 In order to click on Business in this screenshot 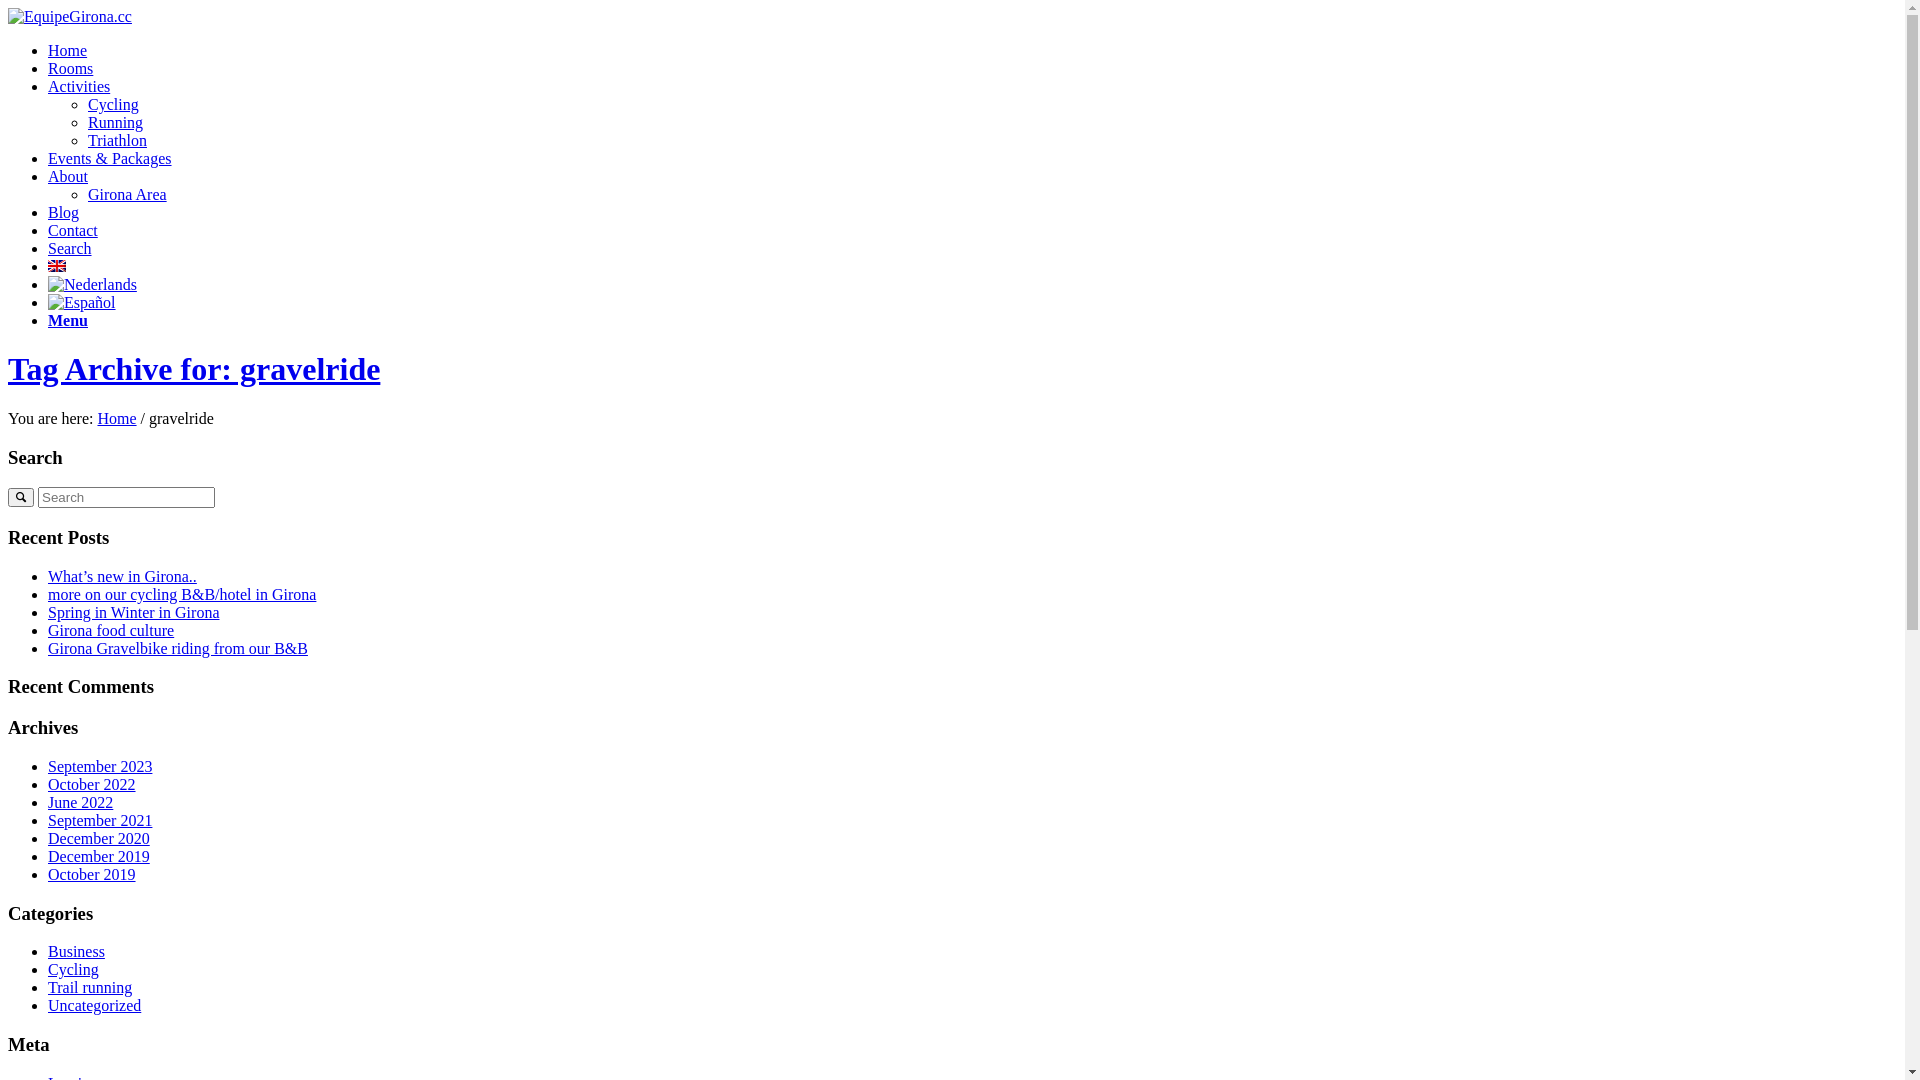, I will do `click(76, 952)`.